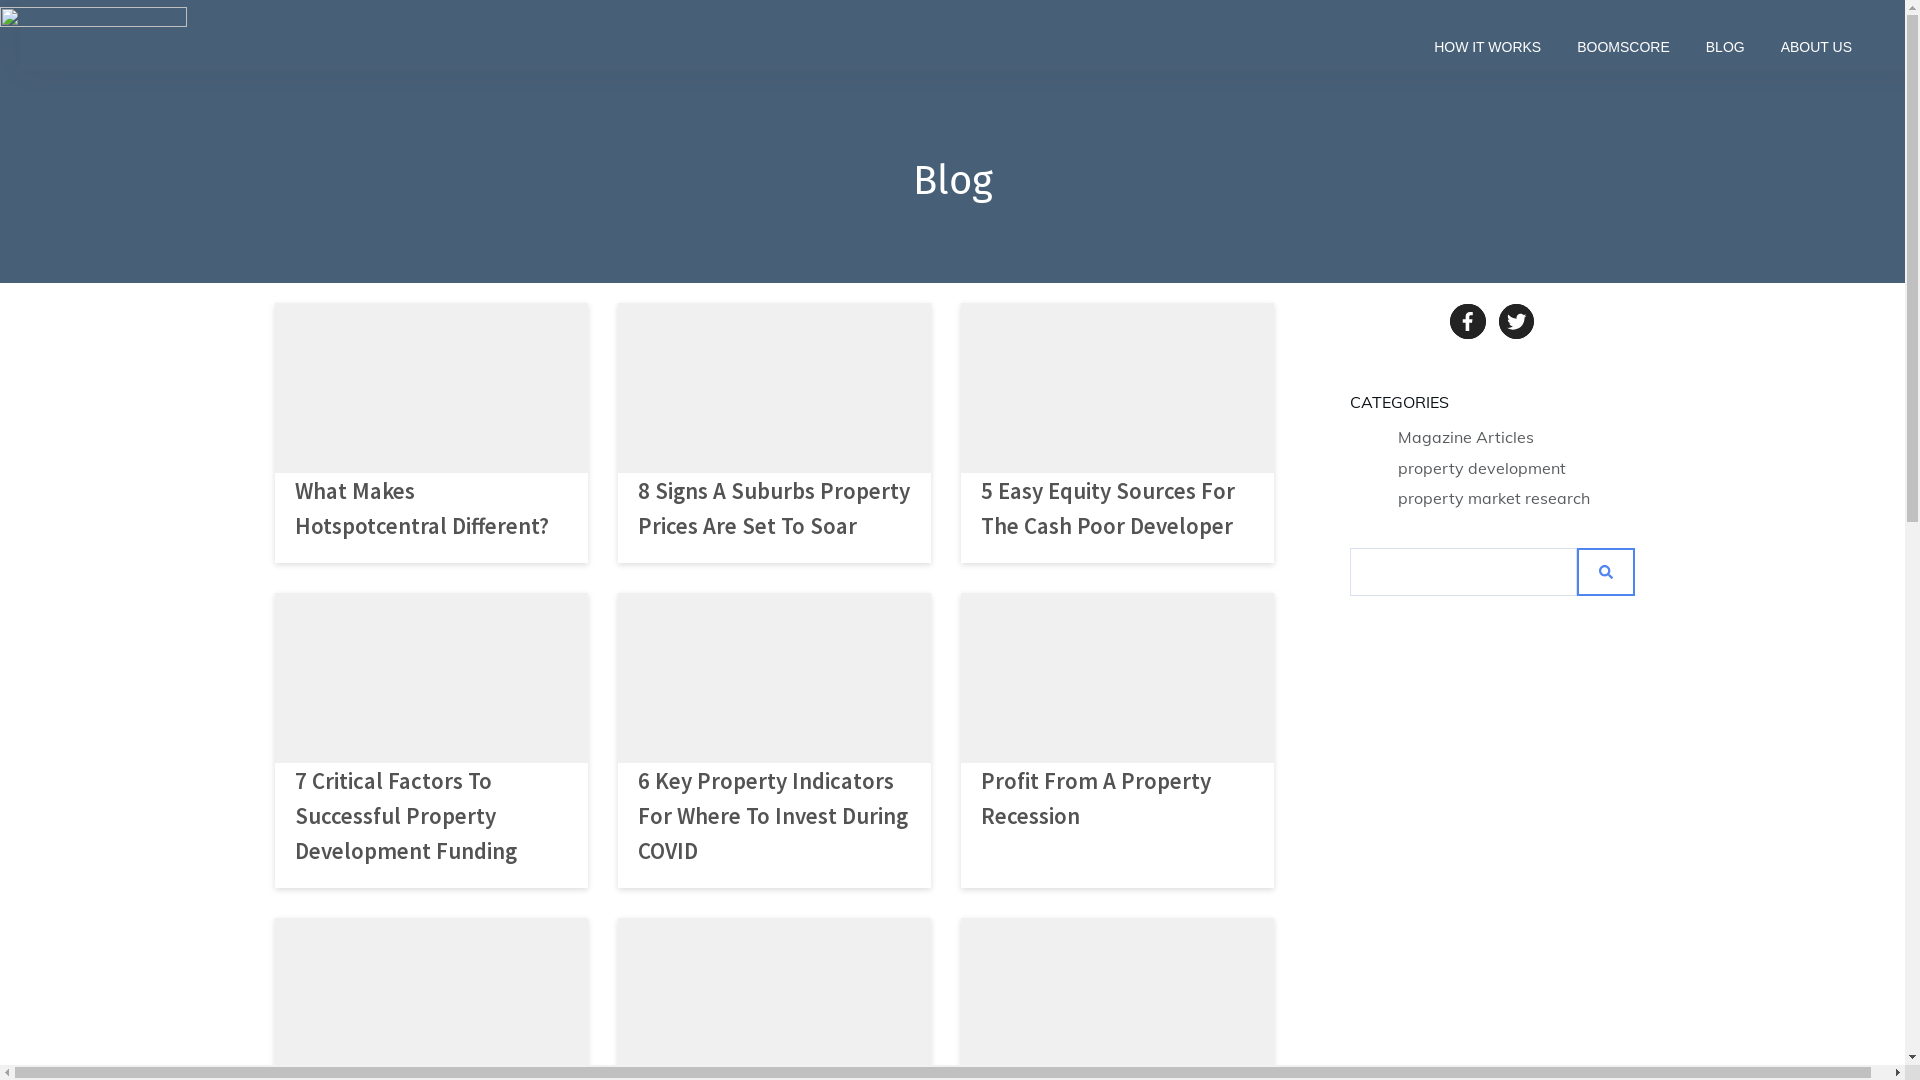 This screenshot has height=1080, width=1920. I want to click on ABOUT US, so click(1816, 47).